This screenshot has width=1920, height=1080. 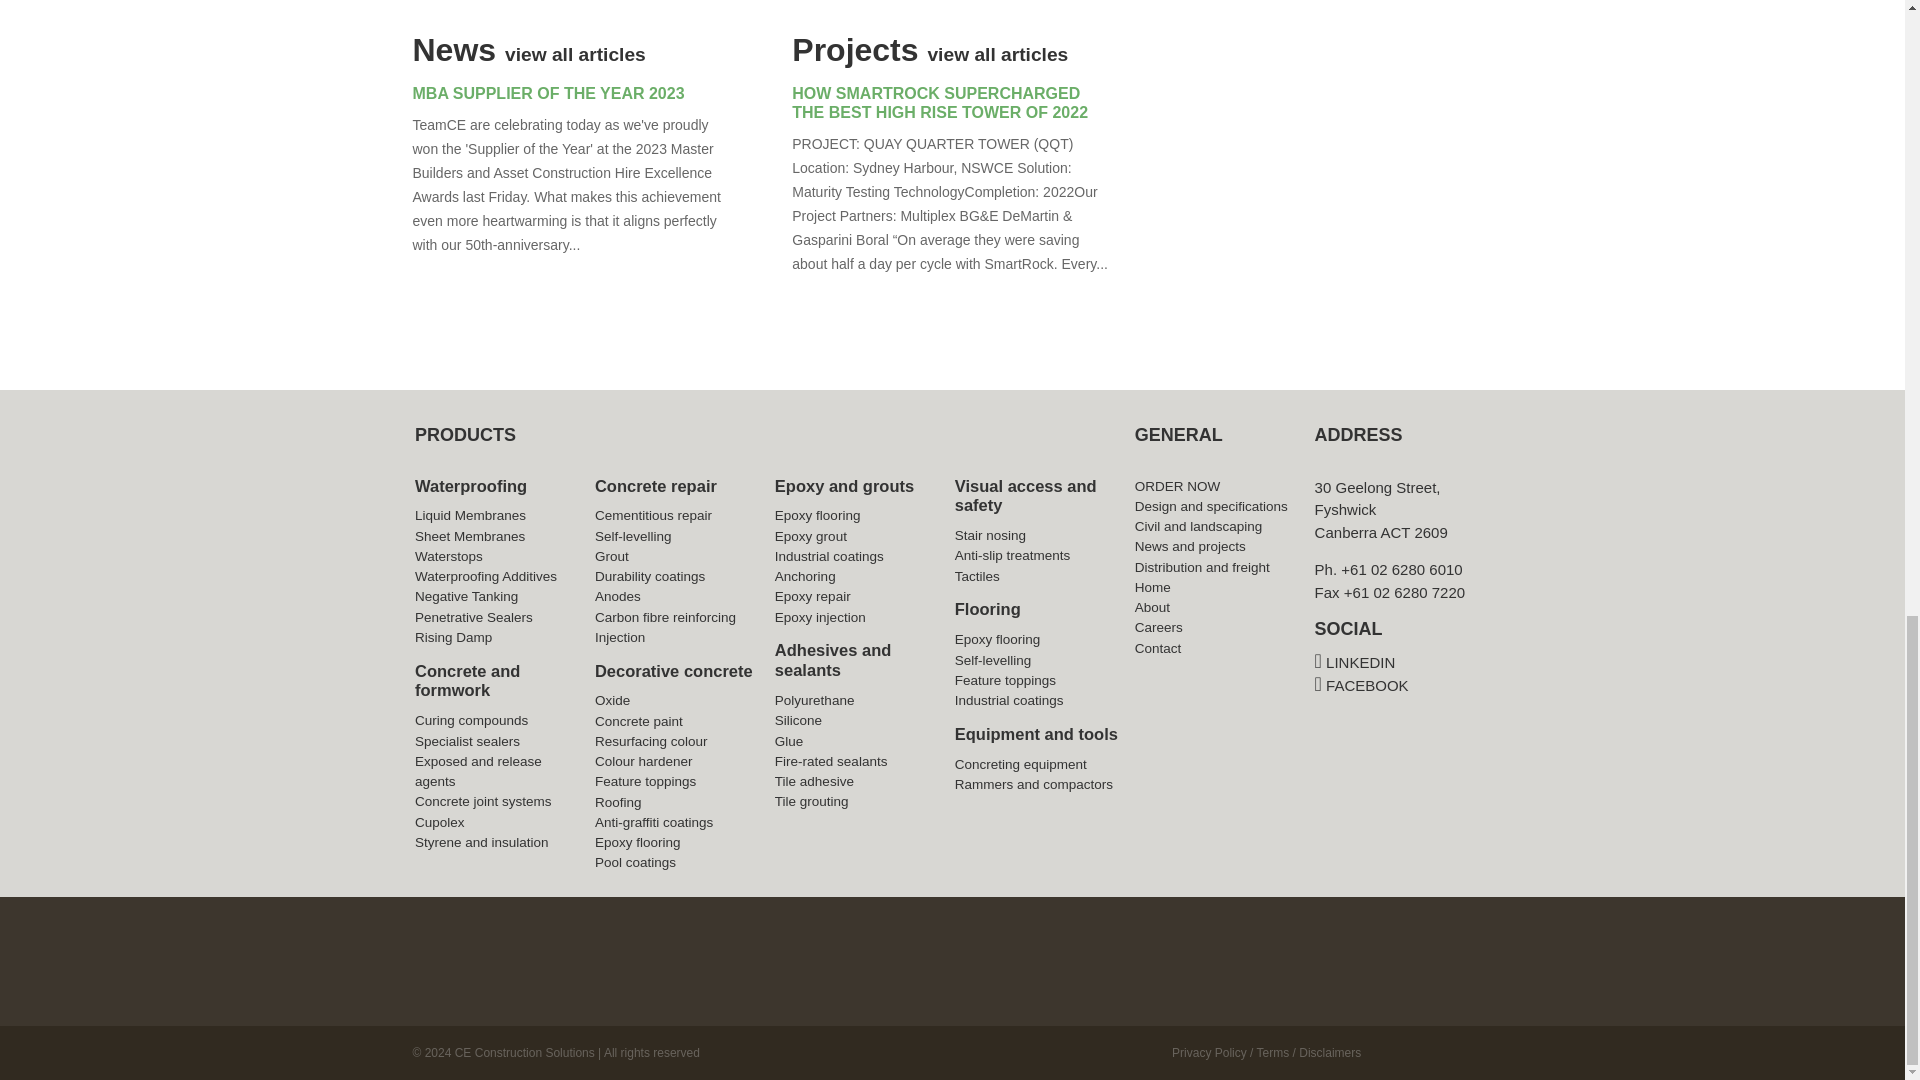 What do you see at coordinates (452, 636) in the screenshot?
I see `Rising Damp` at bounding box center [452, 636].